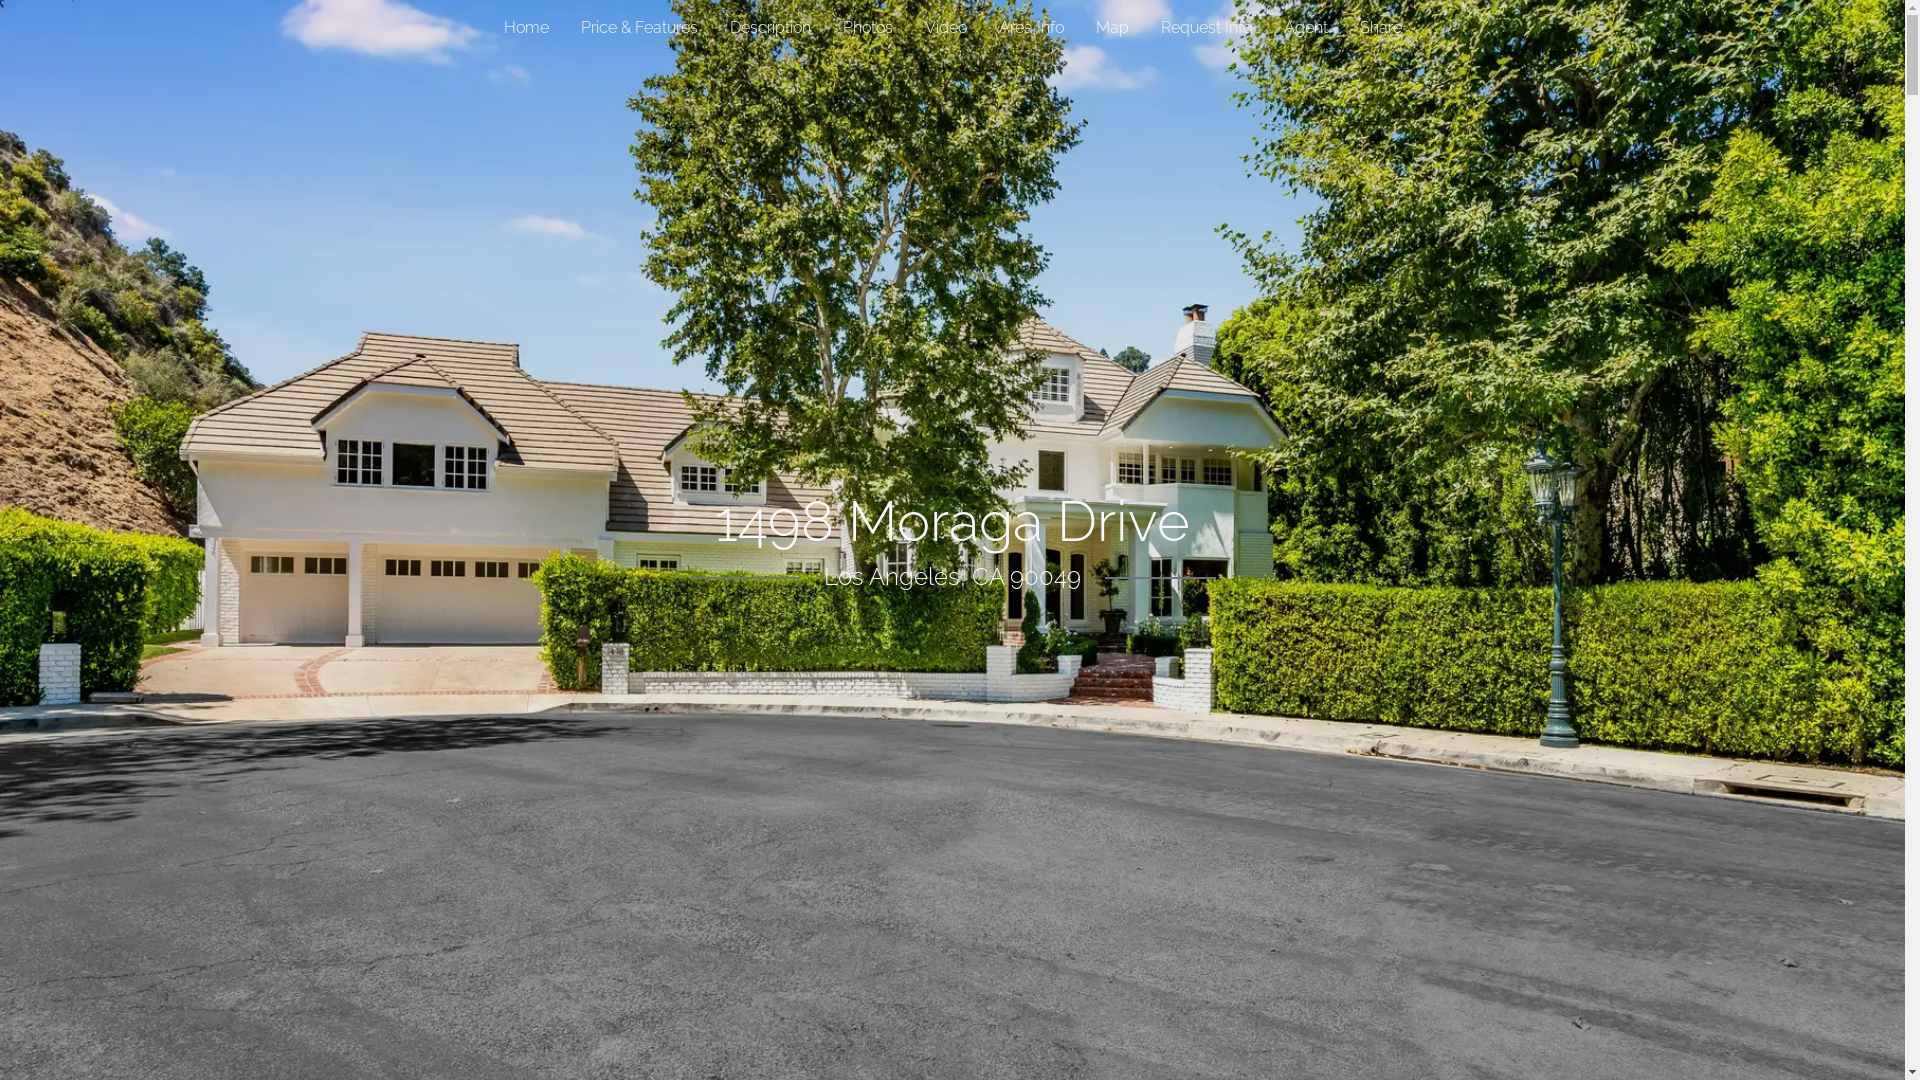  What do you see at coordinates (1306, 28) in the screenshot?
I see `Agent` at bounding box center [1306, 28].